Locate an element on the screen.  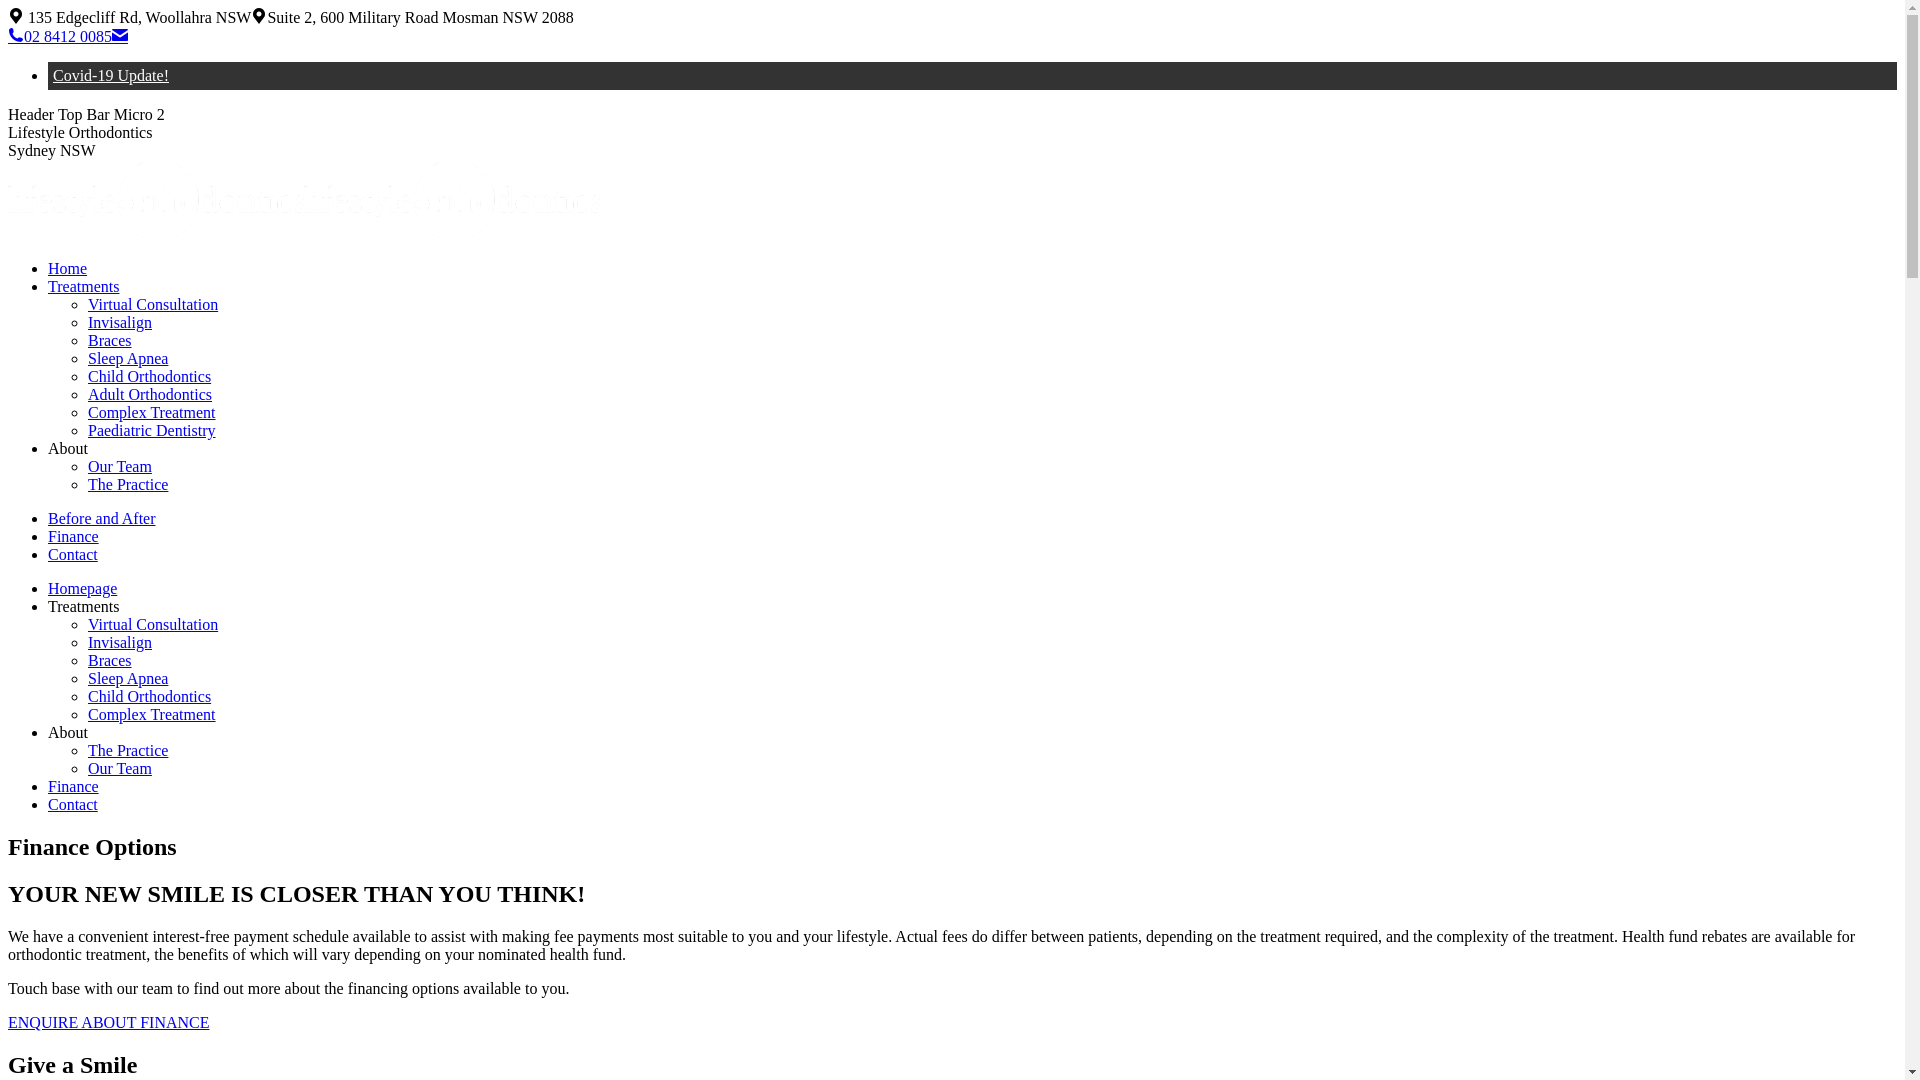
Homepage is located at coordinates (82, 588).